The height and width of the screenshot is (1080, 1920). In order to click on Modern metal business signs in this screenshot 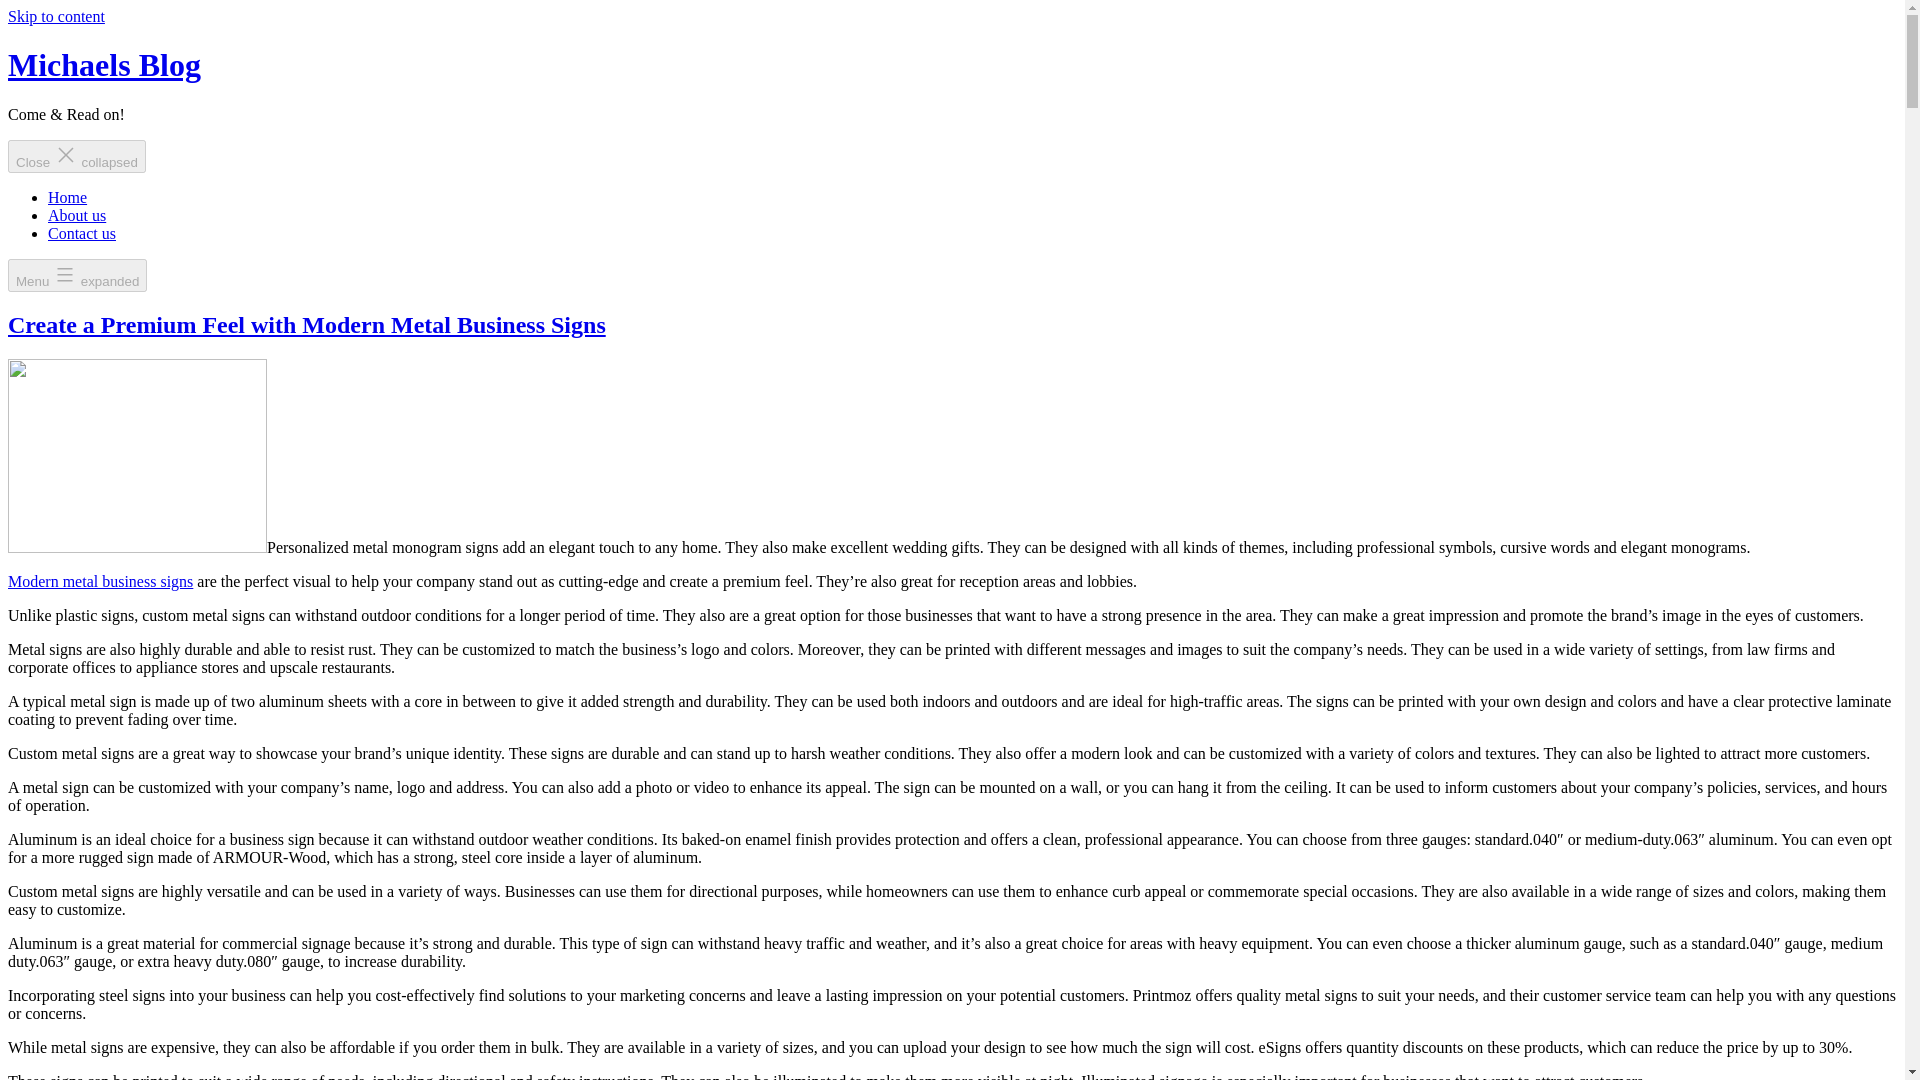, I will do `click(100, 581)`.